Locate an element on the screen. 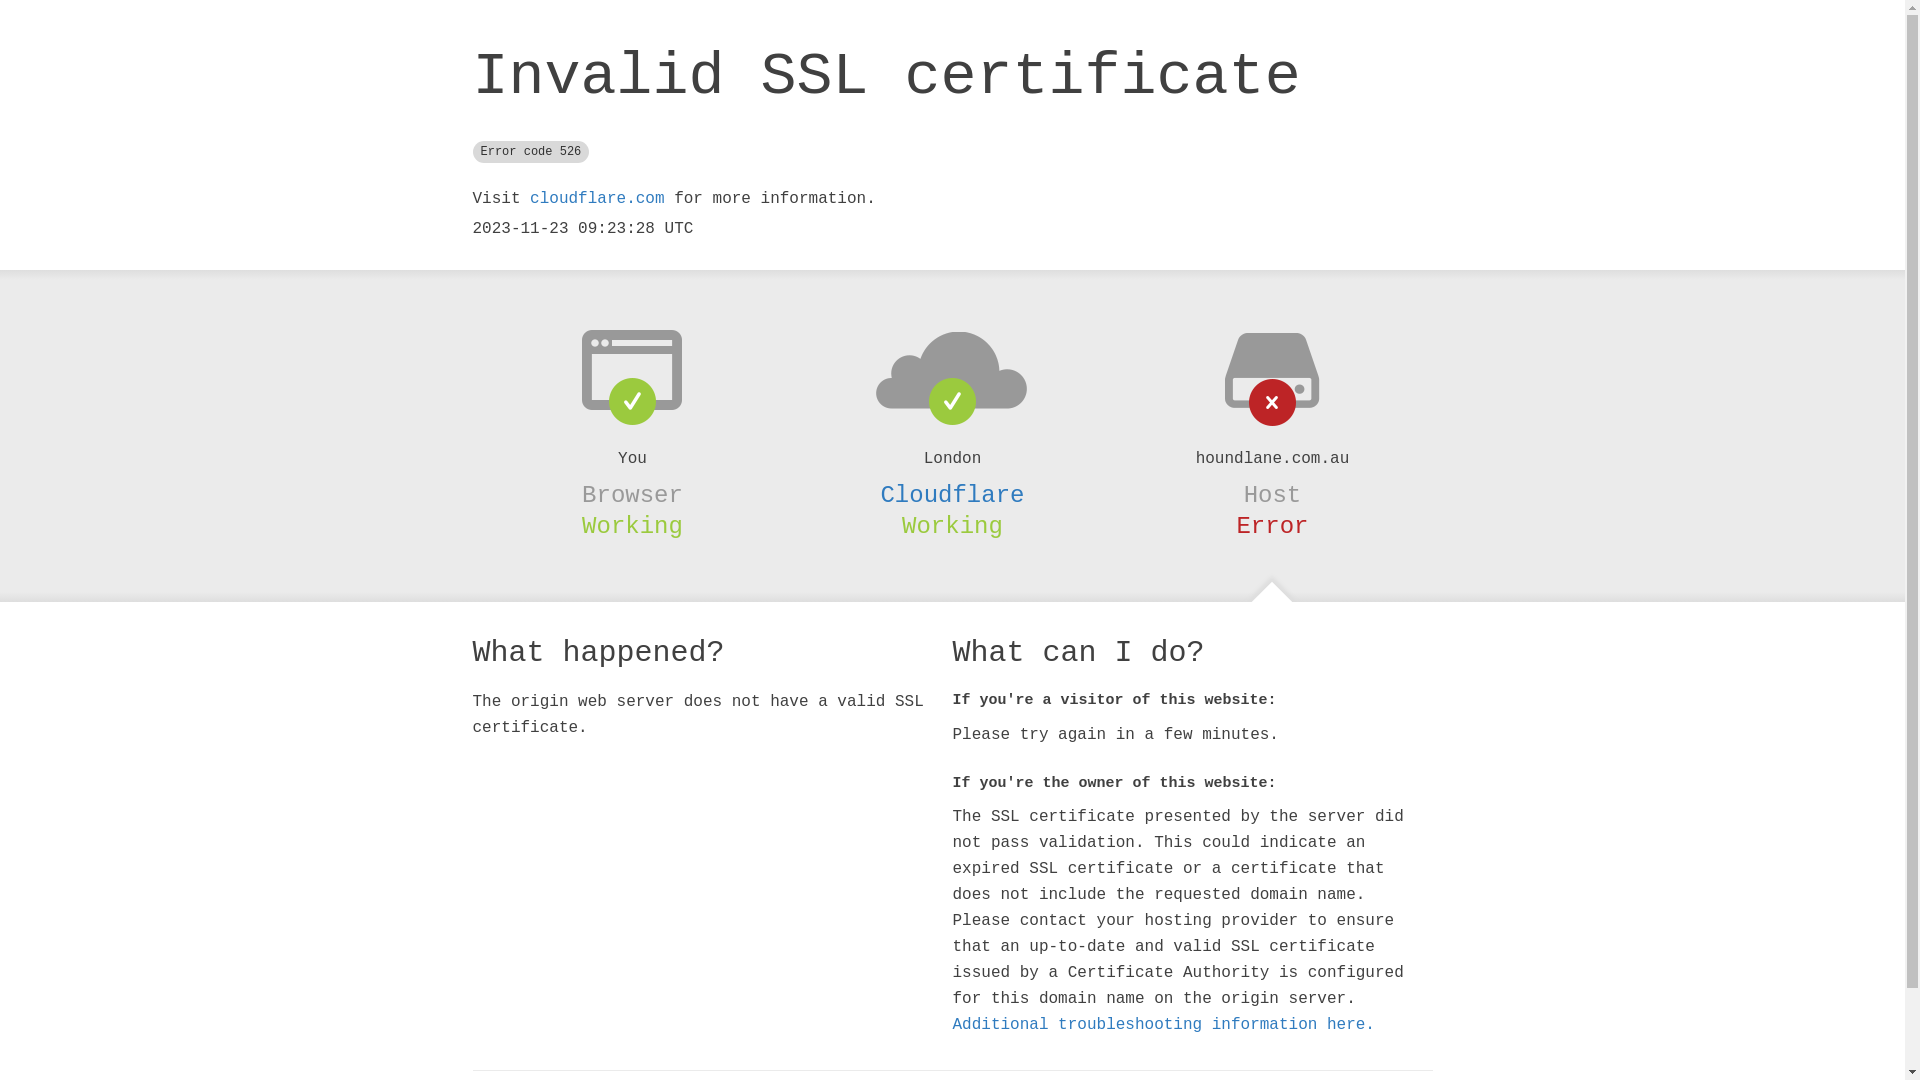 The width and height of the screenshot is (1920, 1080). Cloudflare is located at coordinates (952, 495).